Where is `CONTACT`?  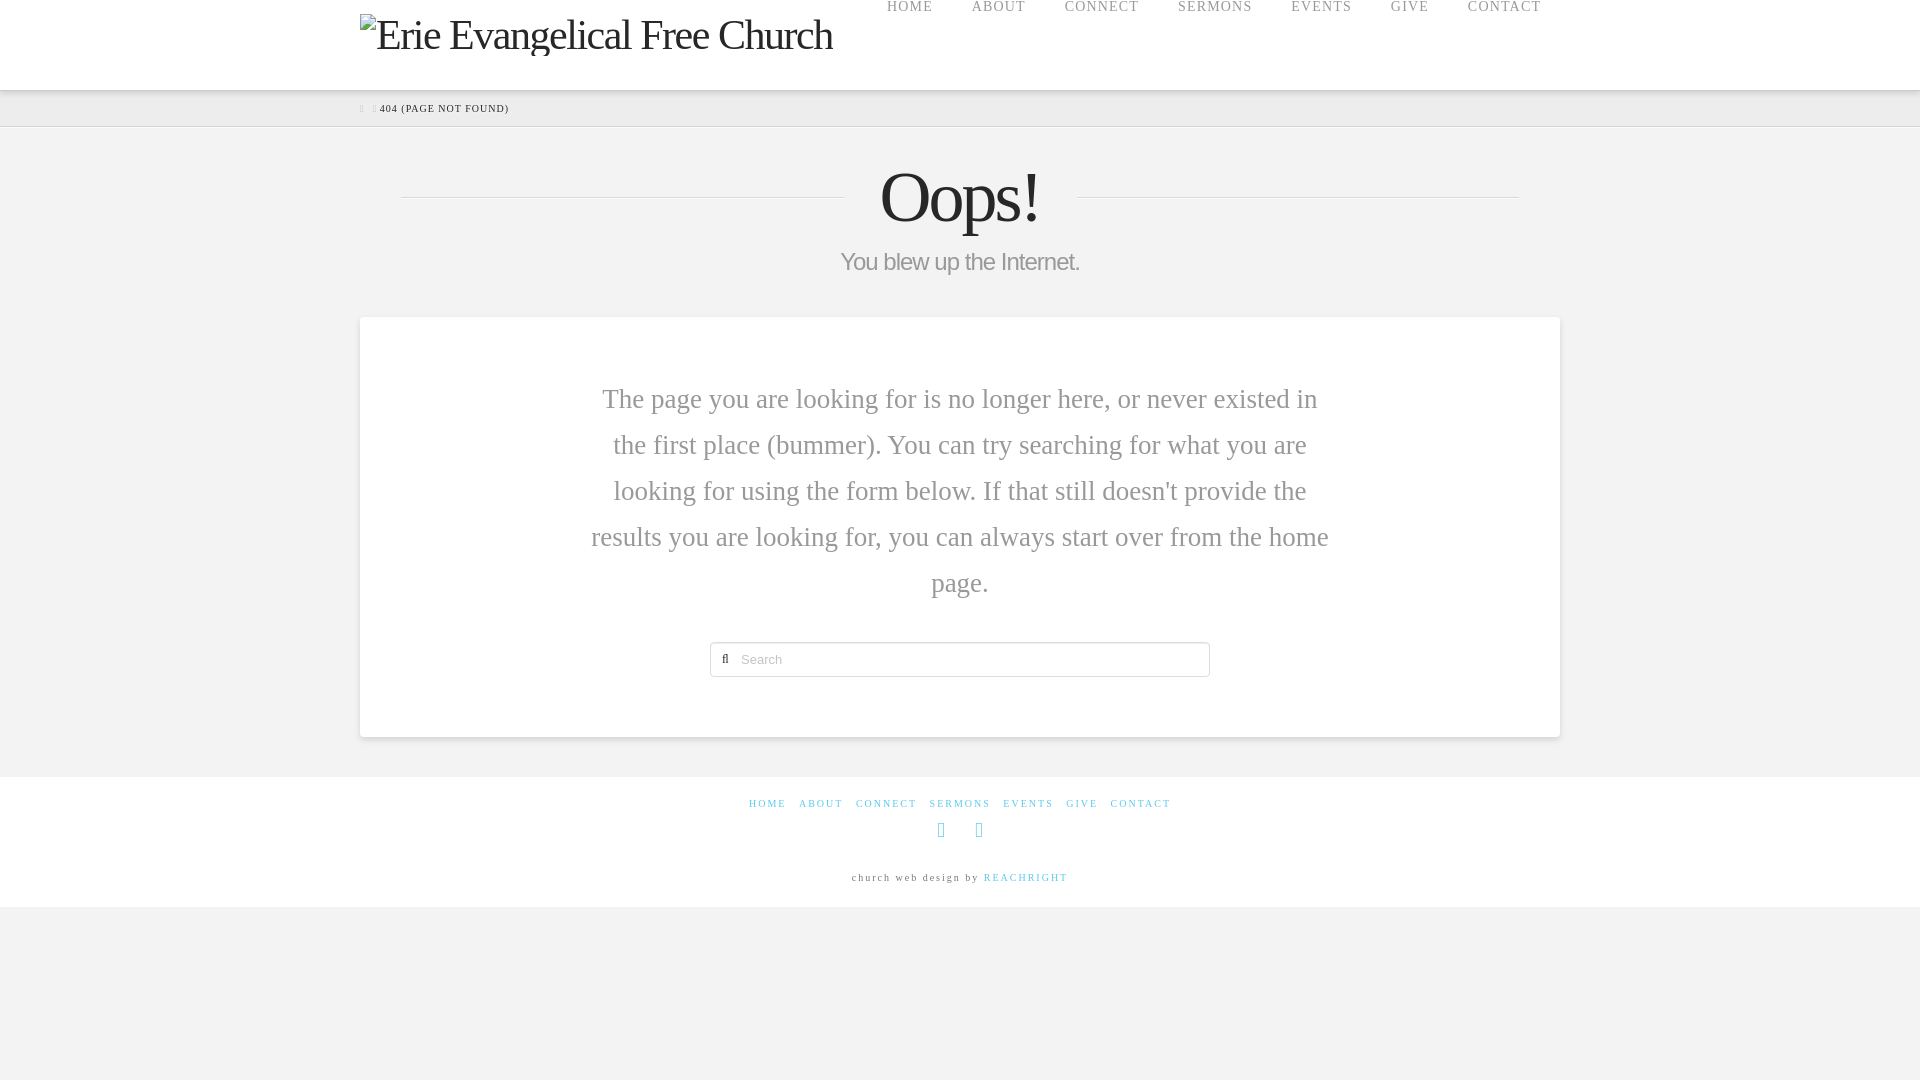 CONTACT is located at coordinates (1503, 44).